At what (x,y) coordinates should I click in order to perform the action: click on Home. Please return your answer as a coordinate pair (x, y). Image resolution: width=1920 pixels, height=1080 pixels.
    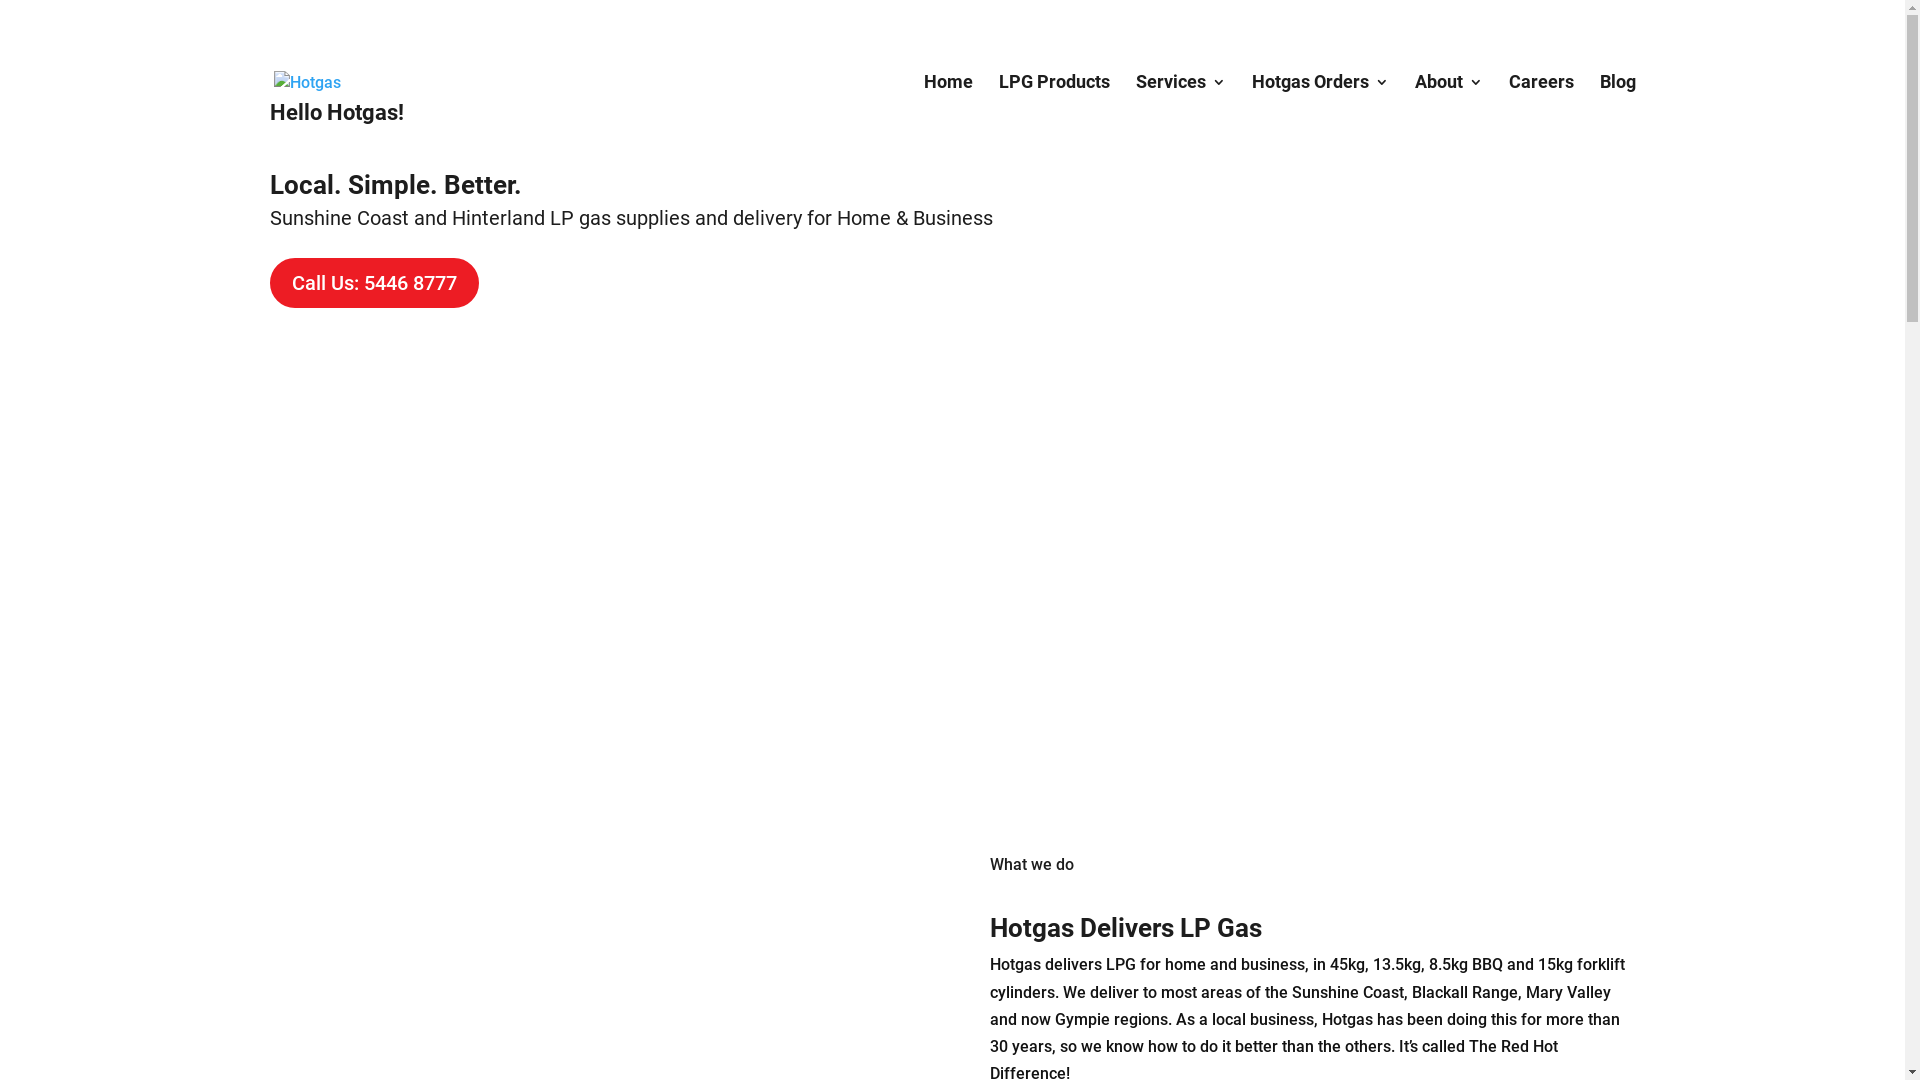
    Looking at the image, I should click on (948, 104).